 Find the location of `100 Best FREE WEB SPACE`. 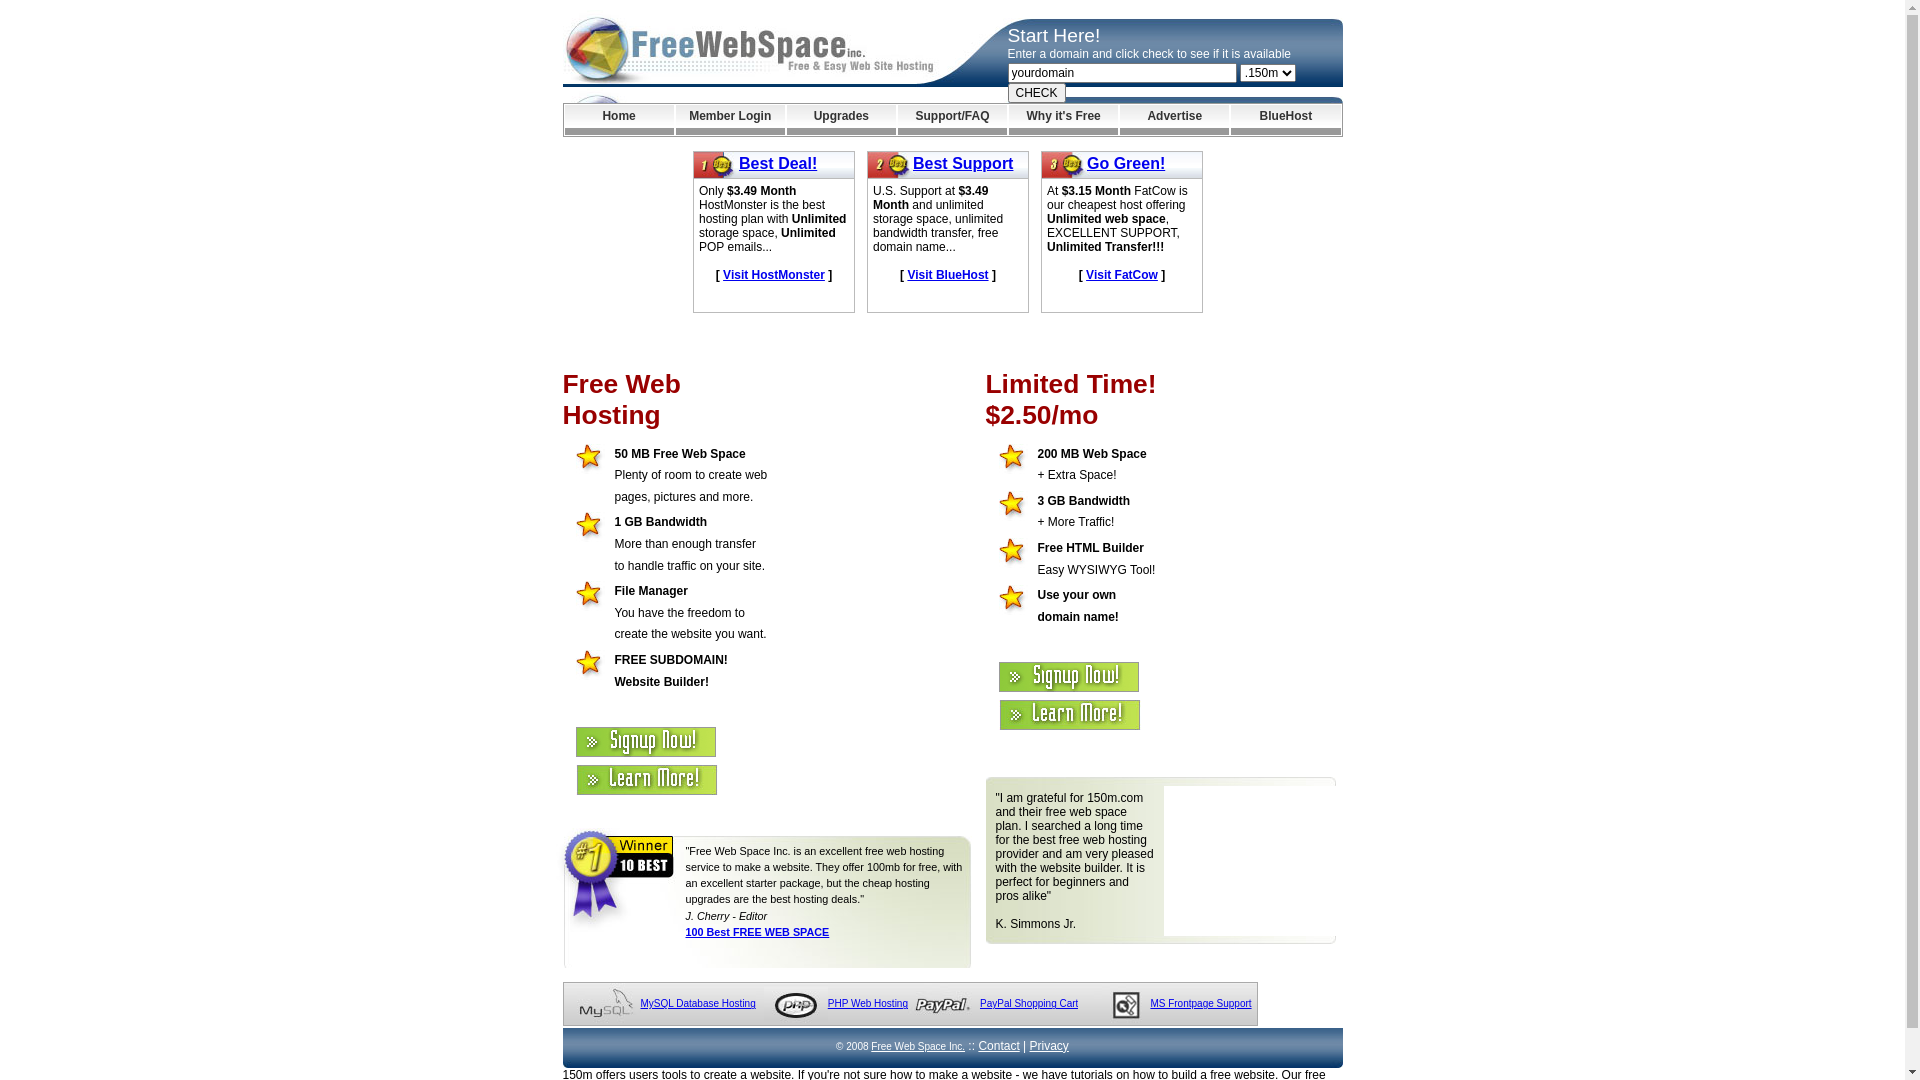

100 Best FREE WEB SPACE is located at coordinates (758, 932).